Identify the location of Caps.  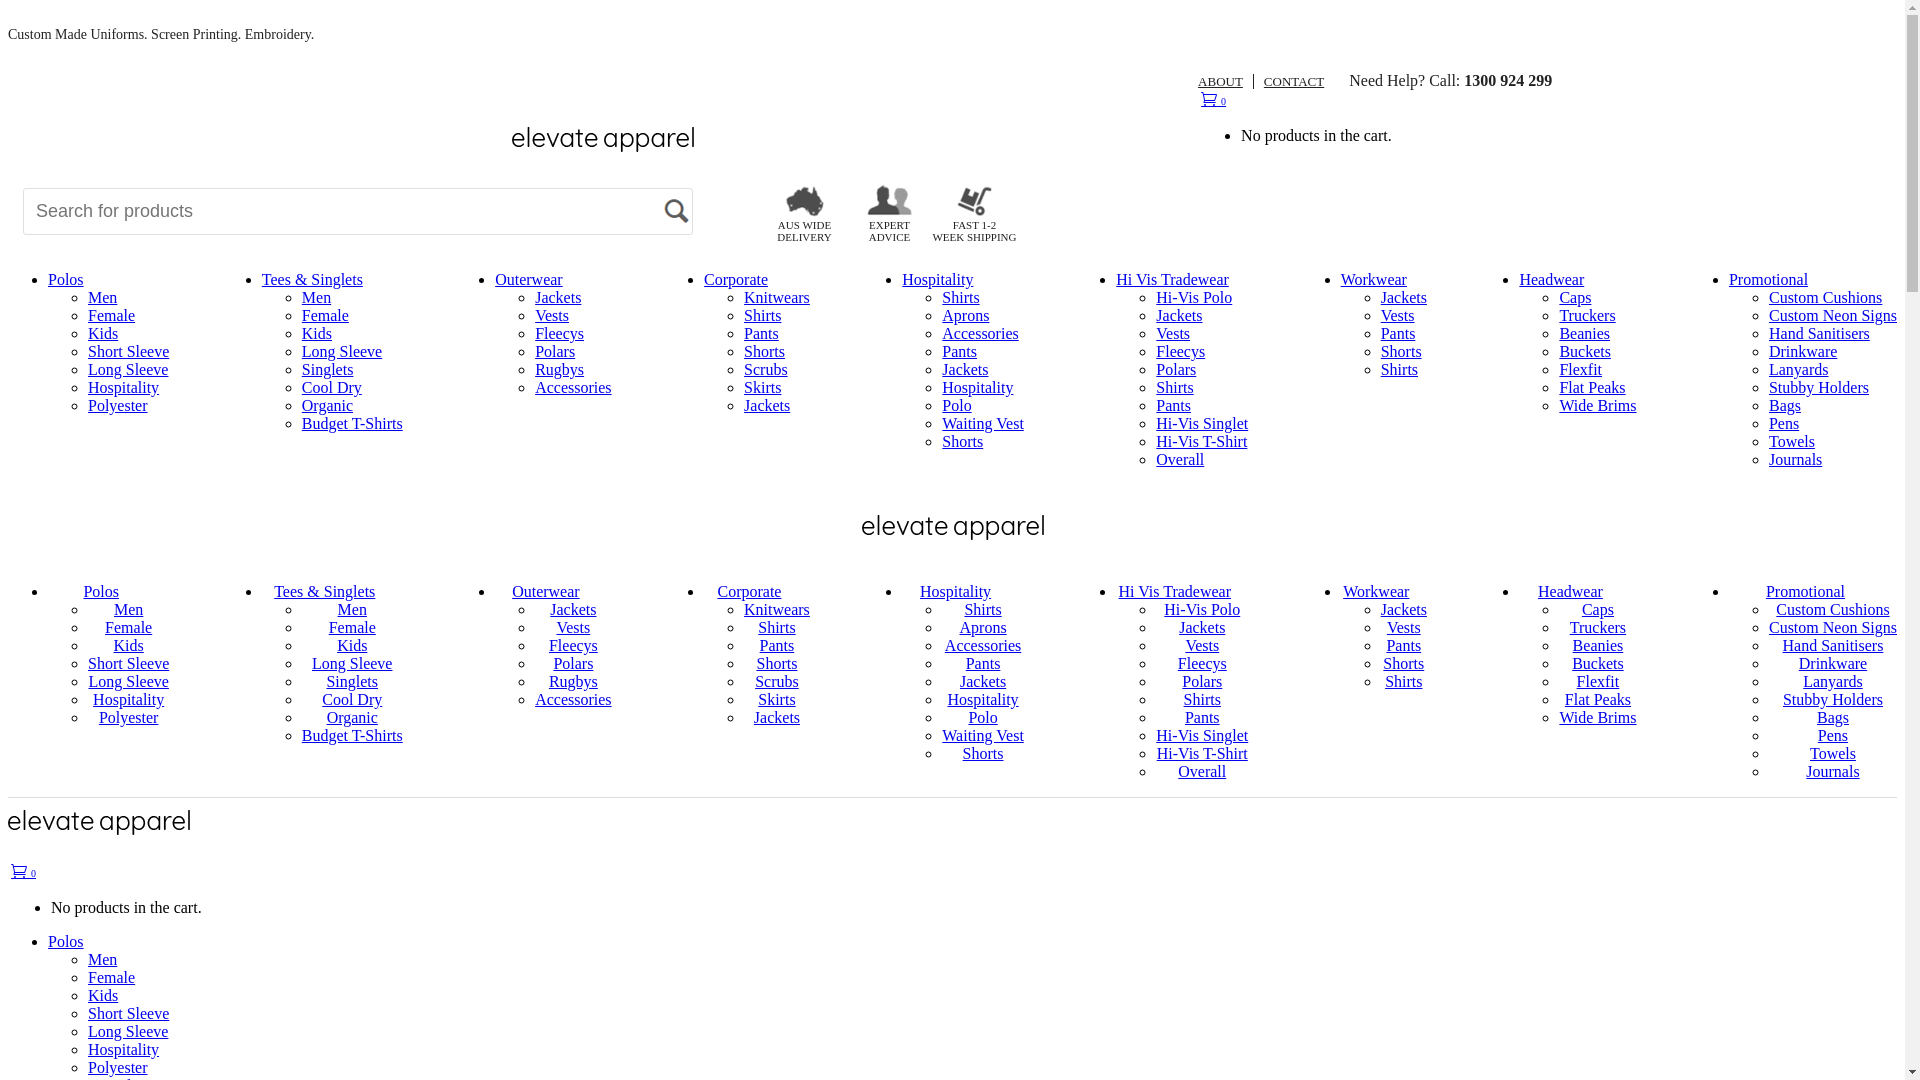
(1598, 610).